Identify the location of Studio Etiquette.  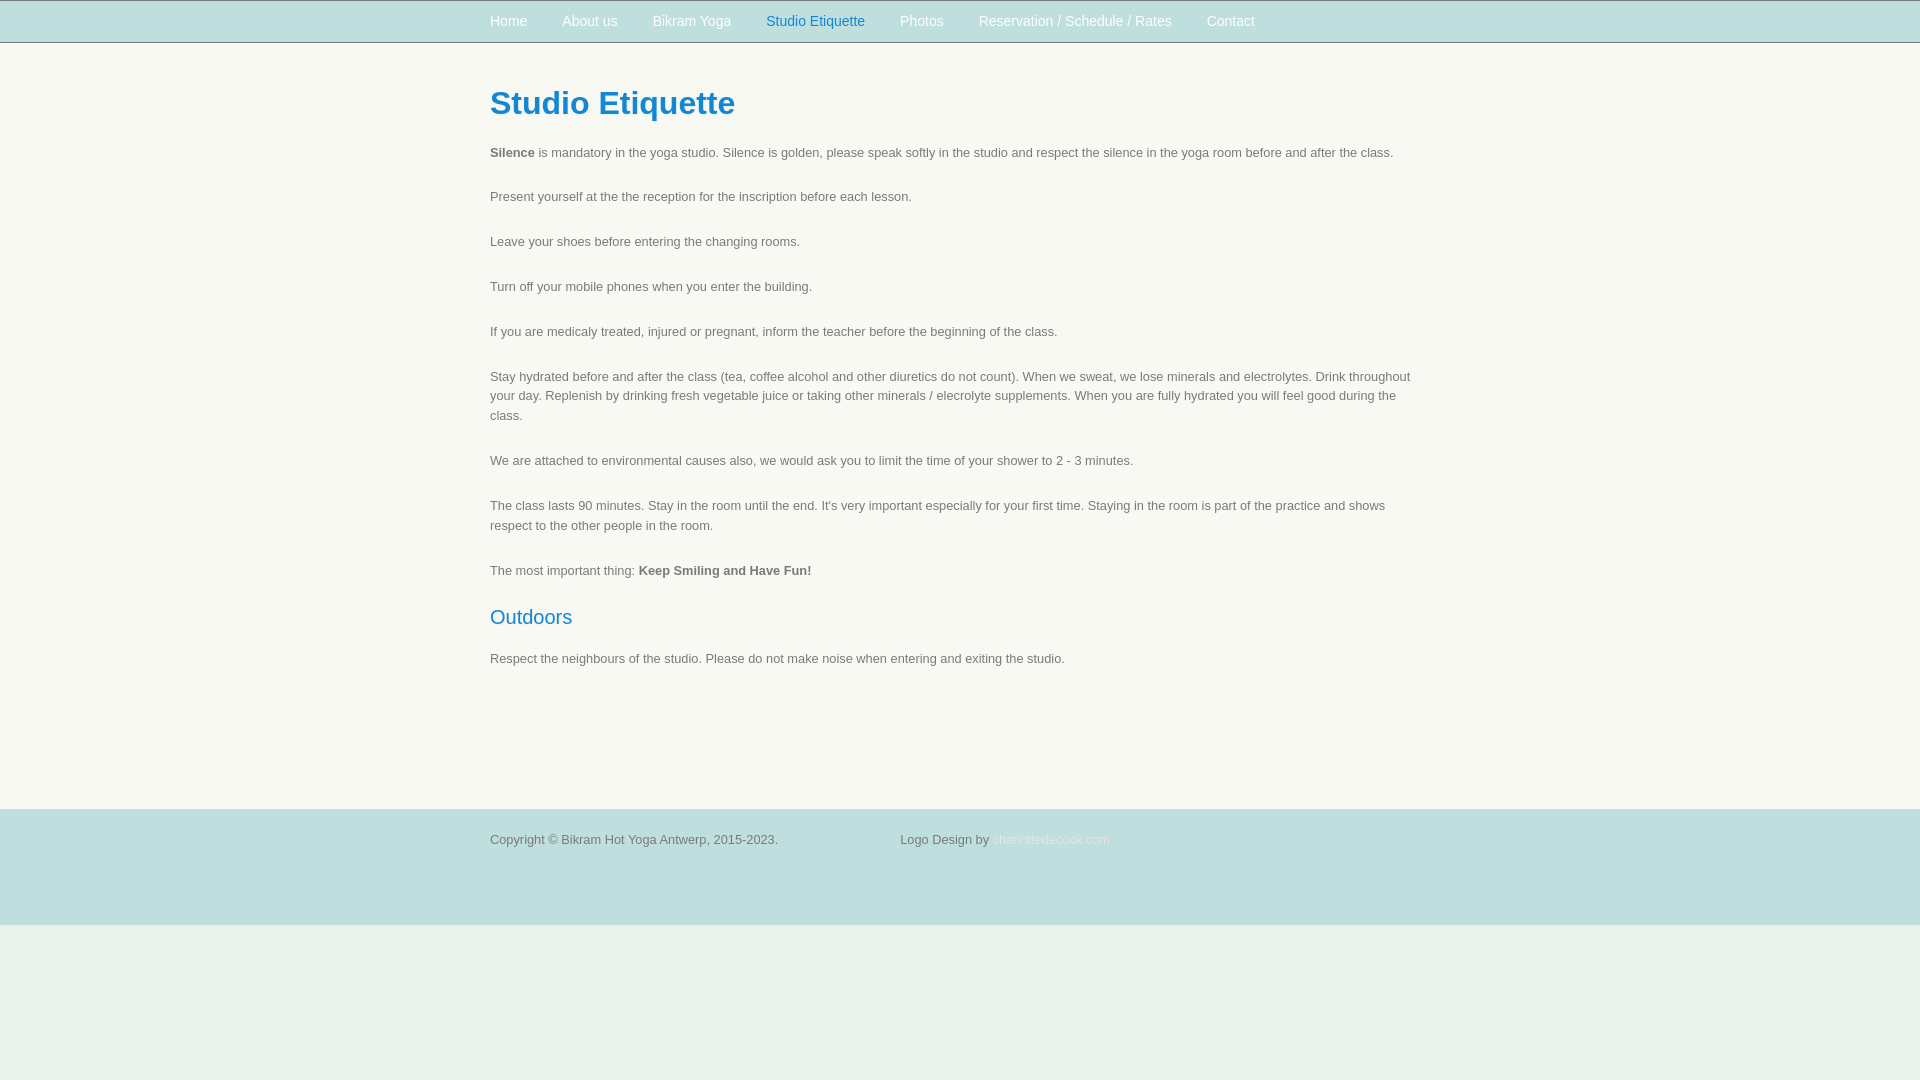
(816, 22).